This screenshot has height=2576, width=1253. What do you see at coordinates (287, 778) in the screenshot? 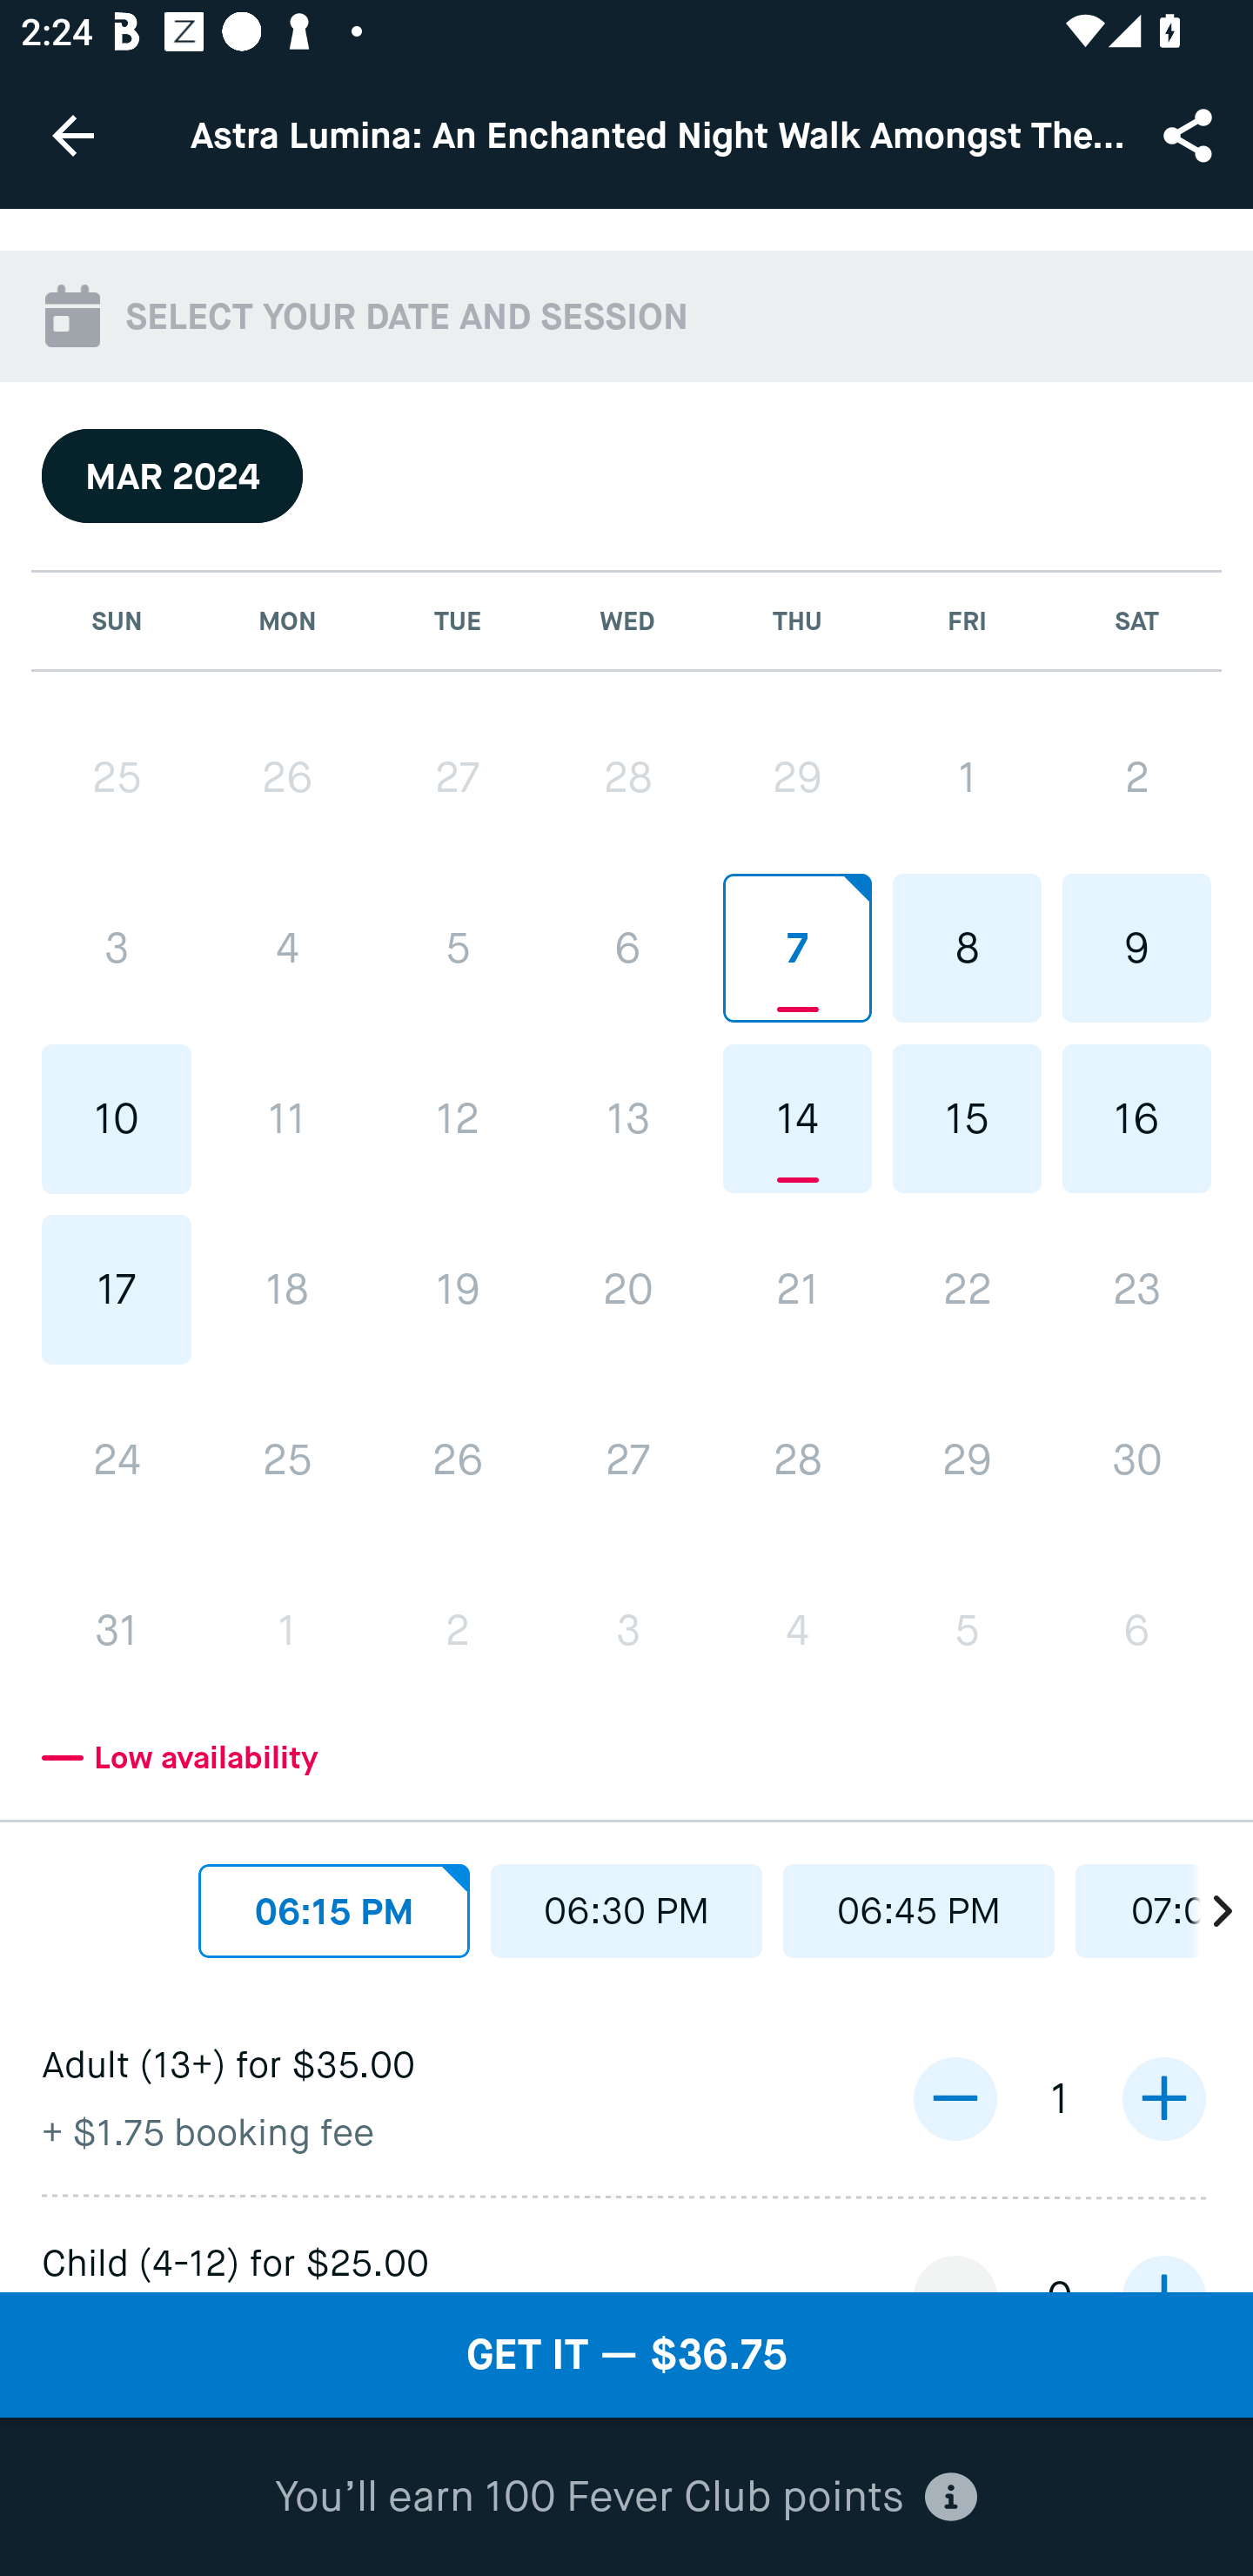
I see `26` at bounding box center [287, 778].